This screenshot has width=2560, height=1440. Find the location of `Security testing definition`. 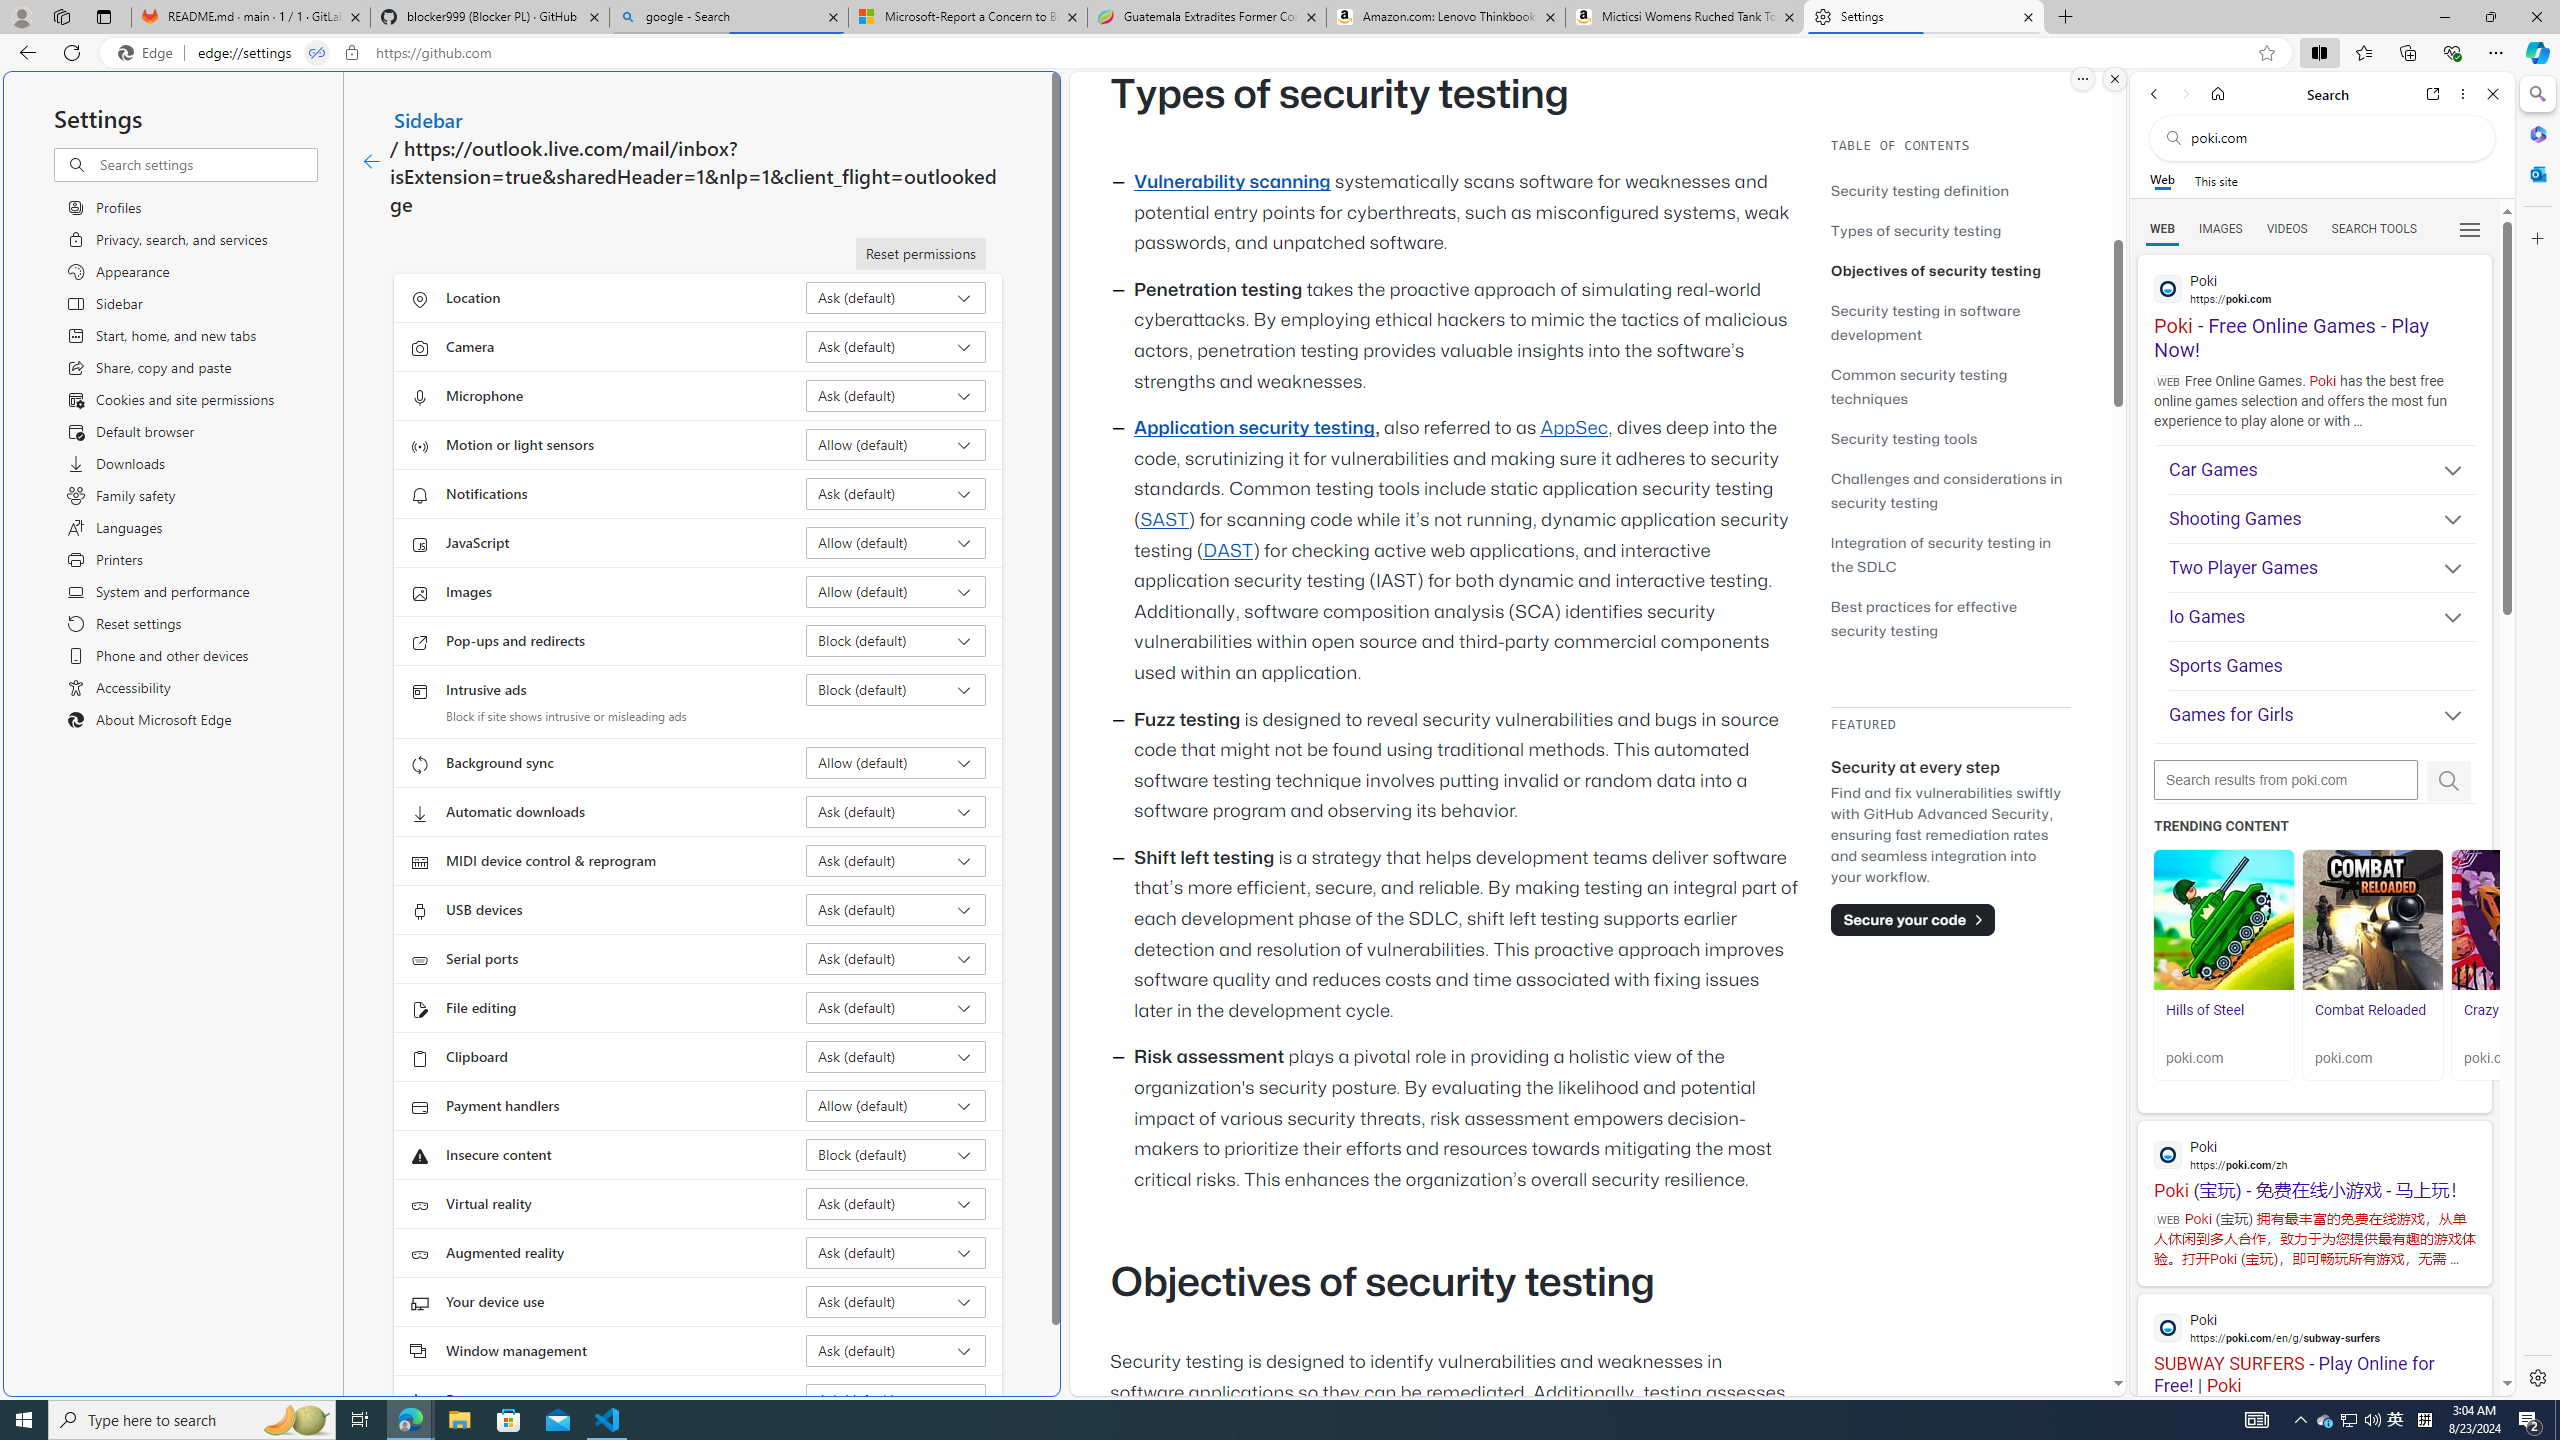

Security testing definition is located at coordinates (1950, 190).